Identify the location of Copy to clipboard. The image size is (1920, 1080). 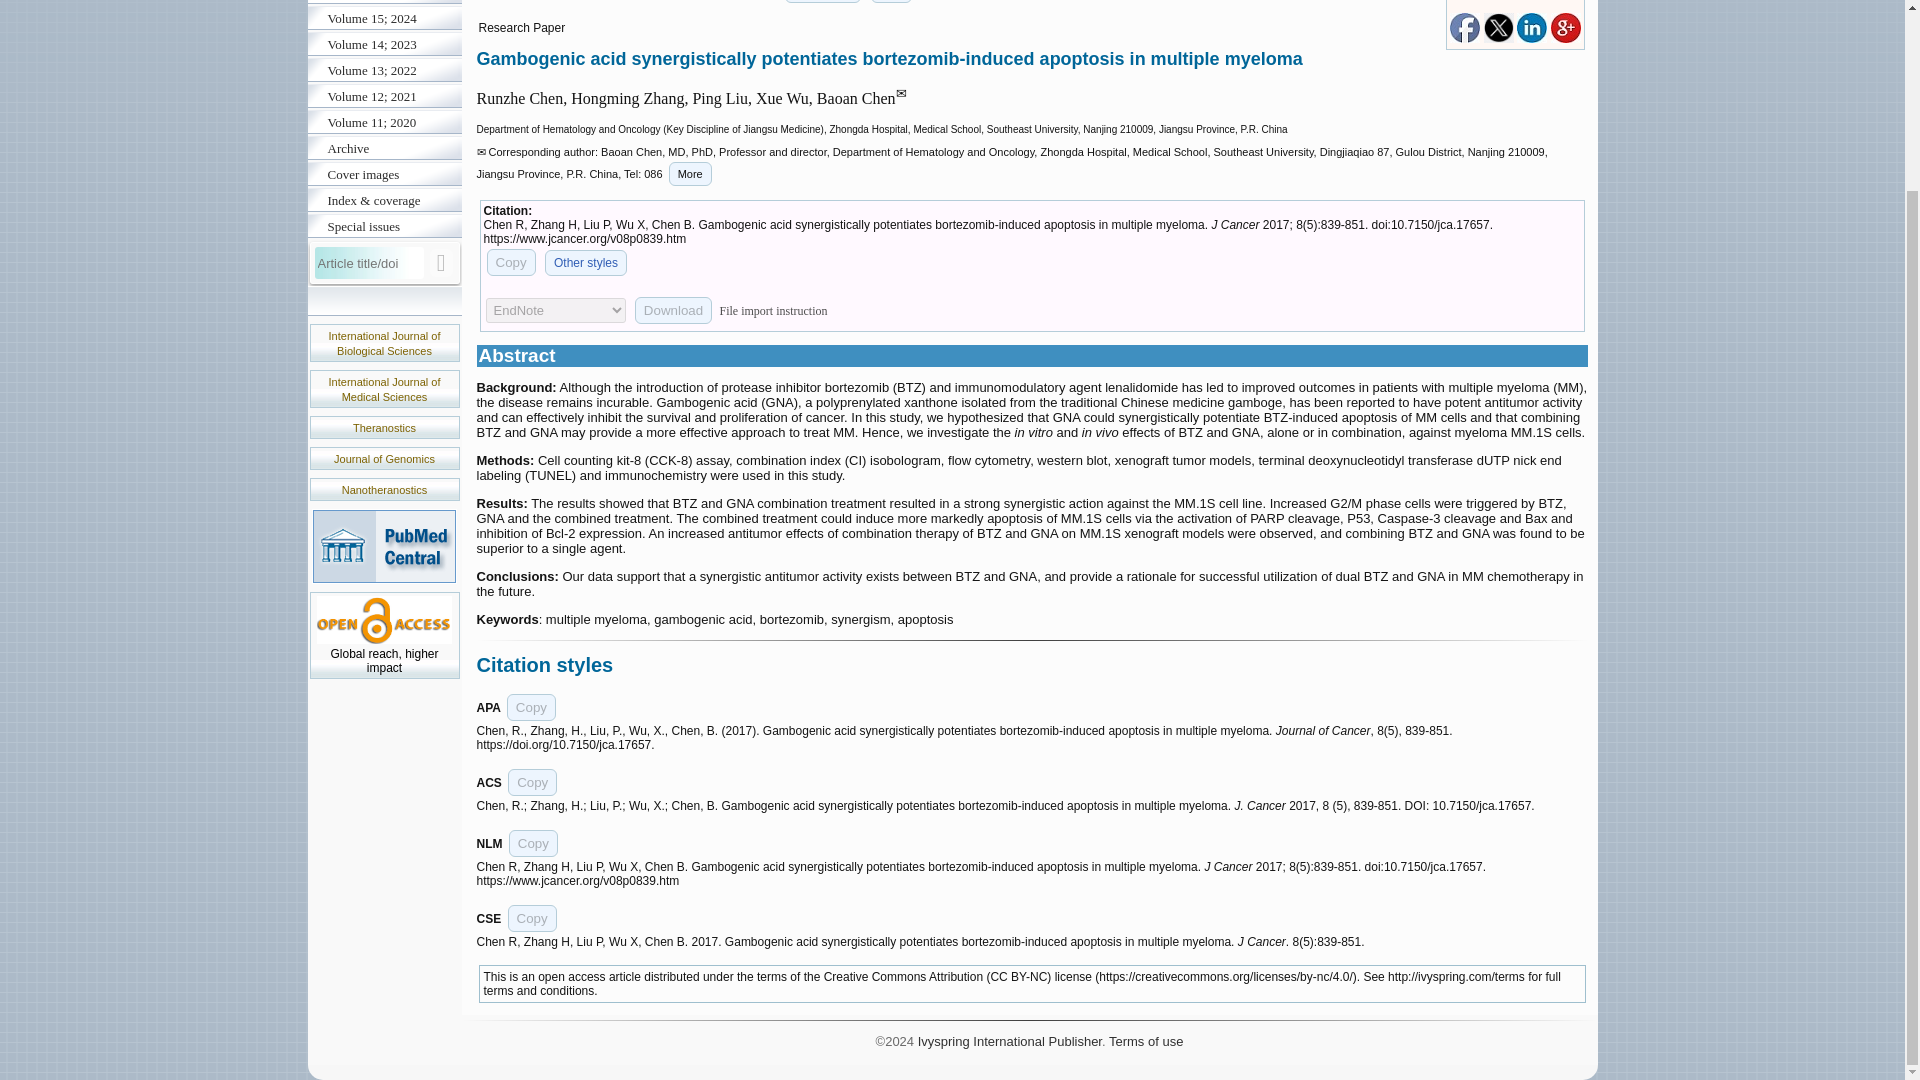
(532, 918).